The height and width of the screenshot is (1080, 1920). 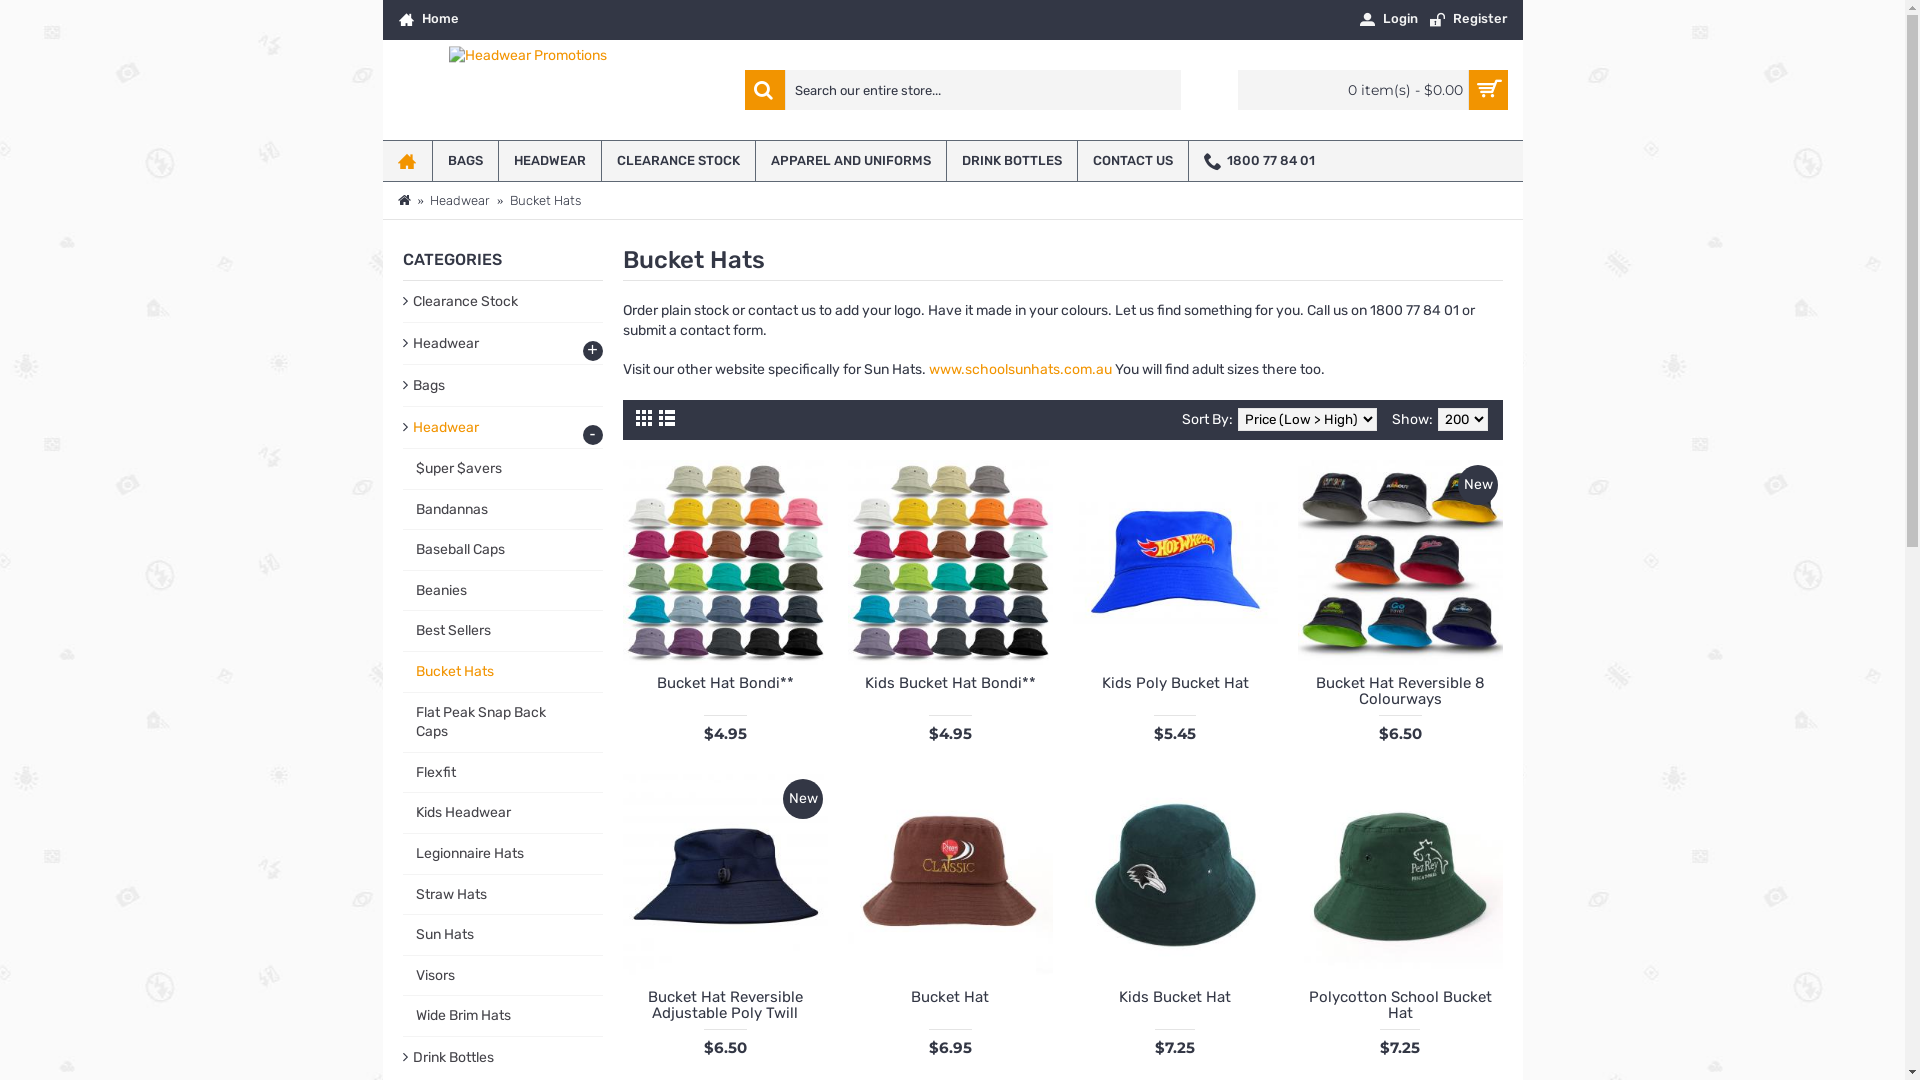 What do you see at coordinates (724, 682) in the screenshot?
I see `Bucket Hat Bondi**` at bounding box center [724, 682].